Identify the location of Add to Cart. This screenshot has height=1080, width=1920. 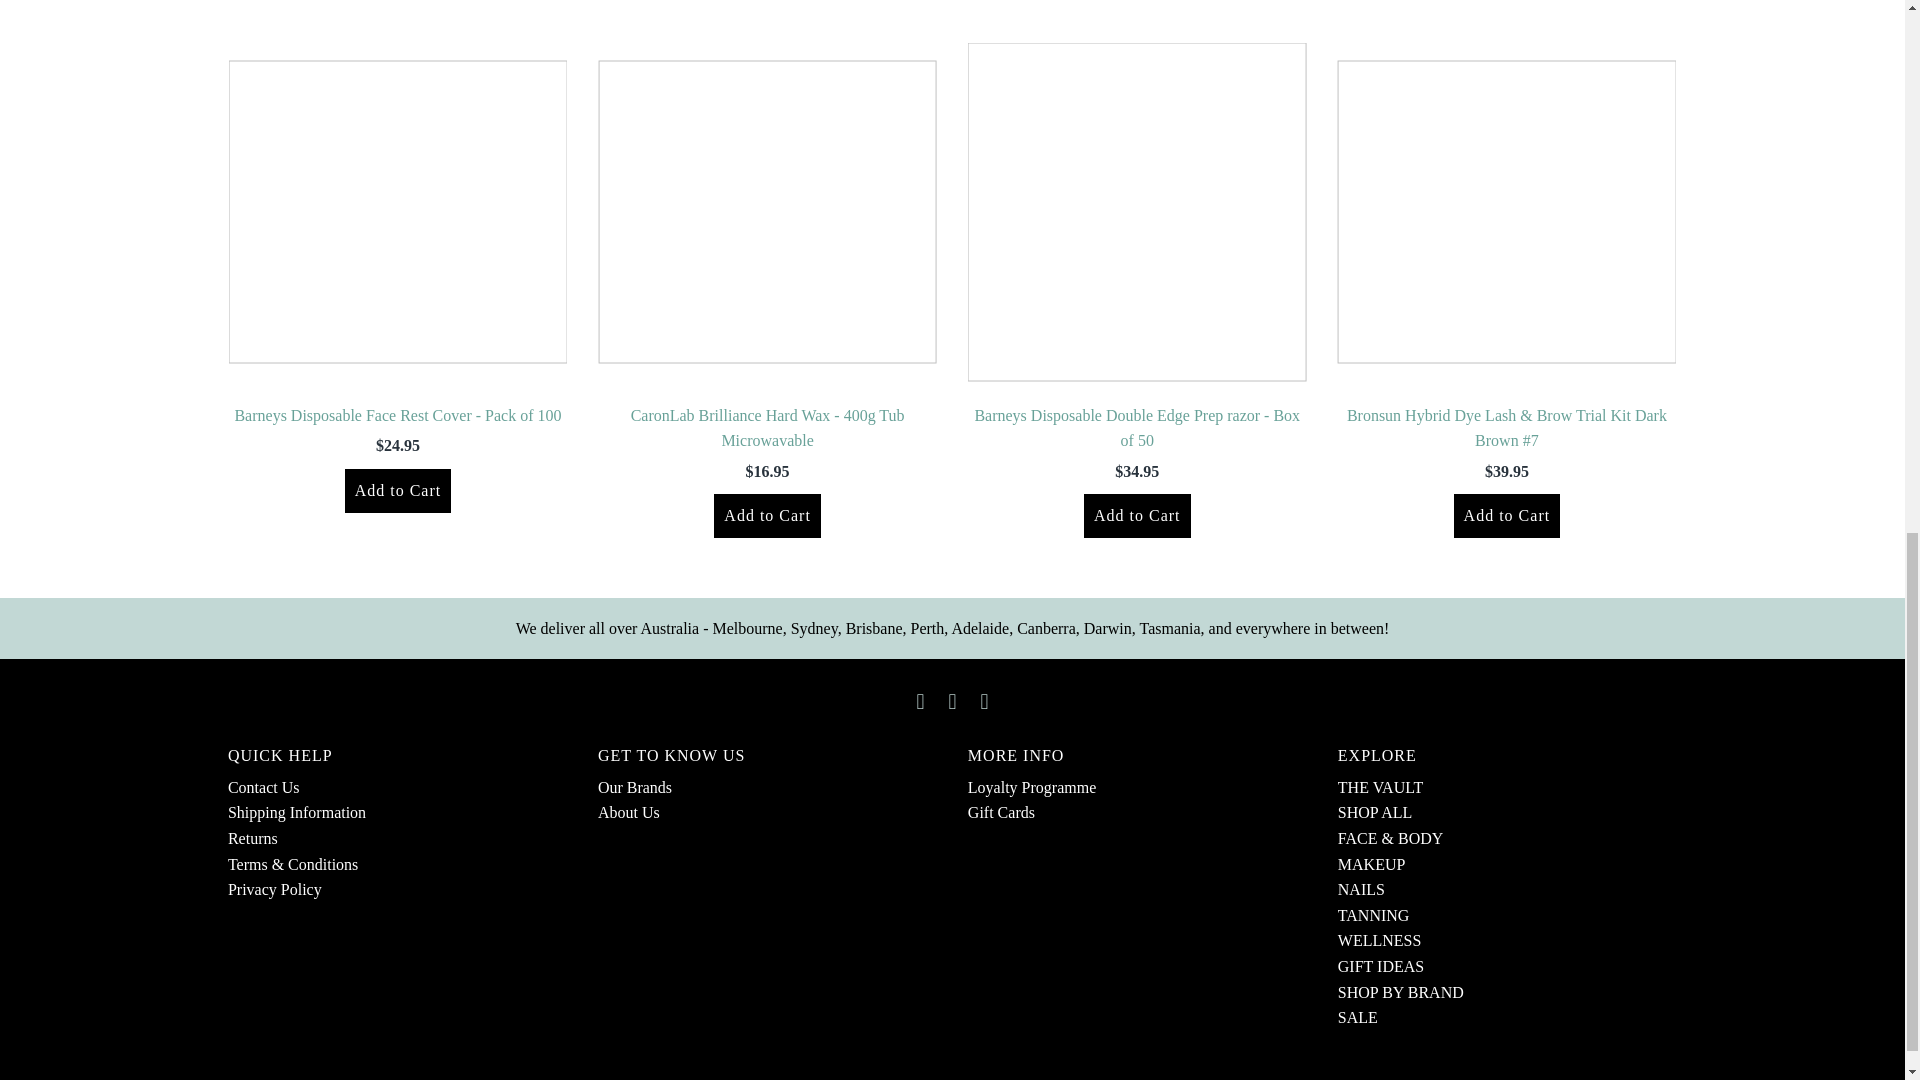
(398, 490).